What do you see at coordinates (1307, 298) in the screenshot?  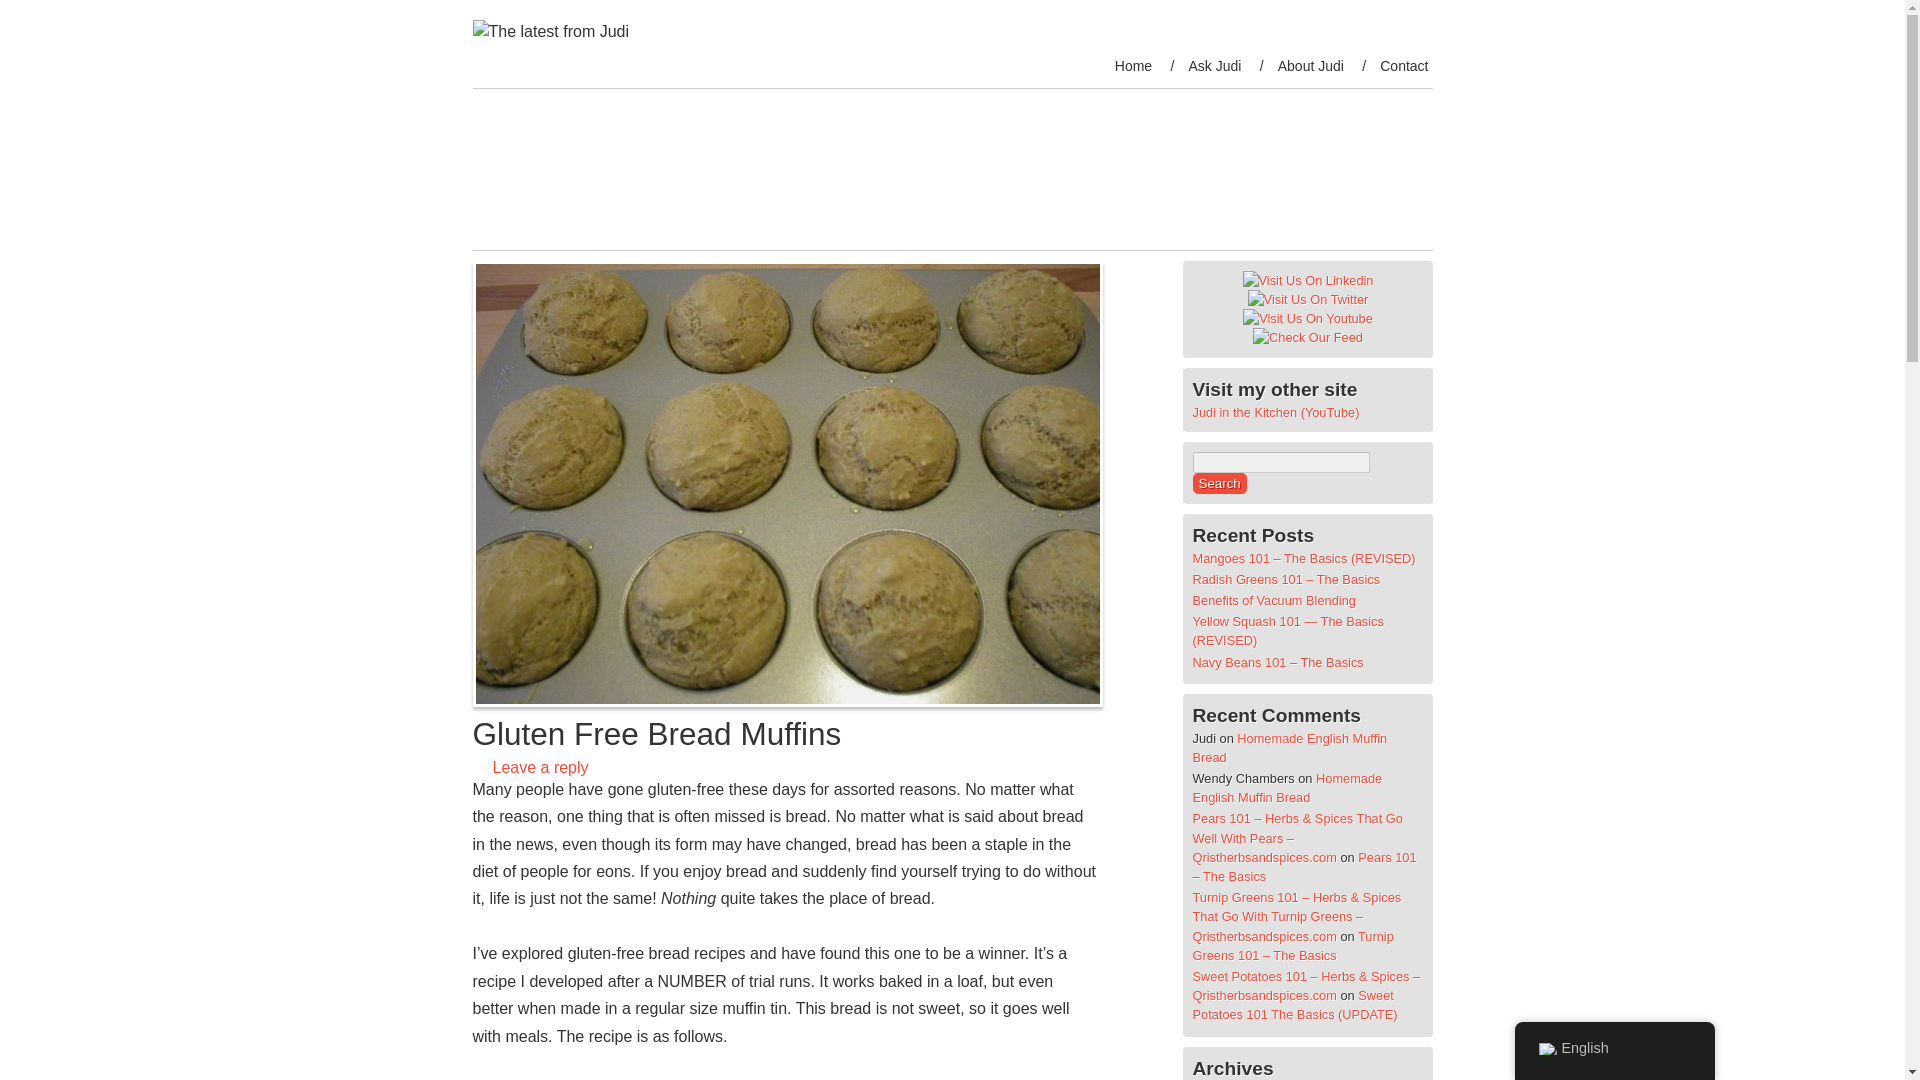 I see `Visit Us On Twitter` at bounding box center [1307, 298].